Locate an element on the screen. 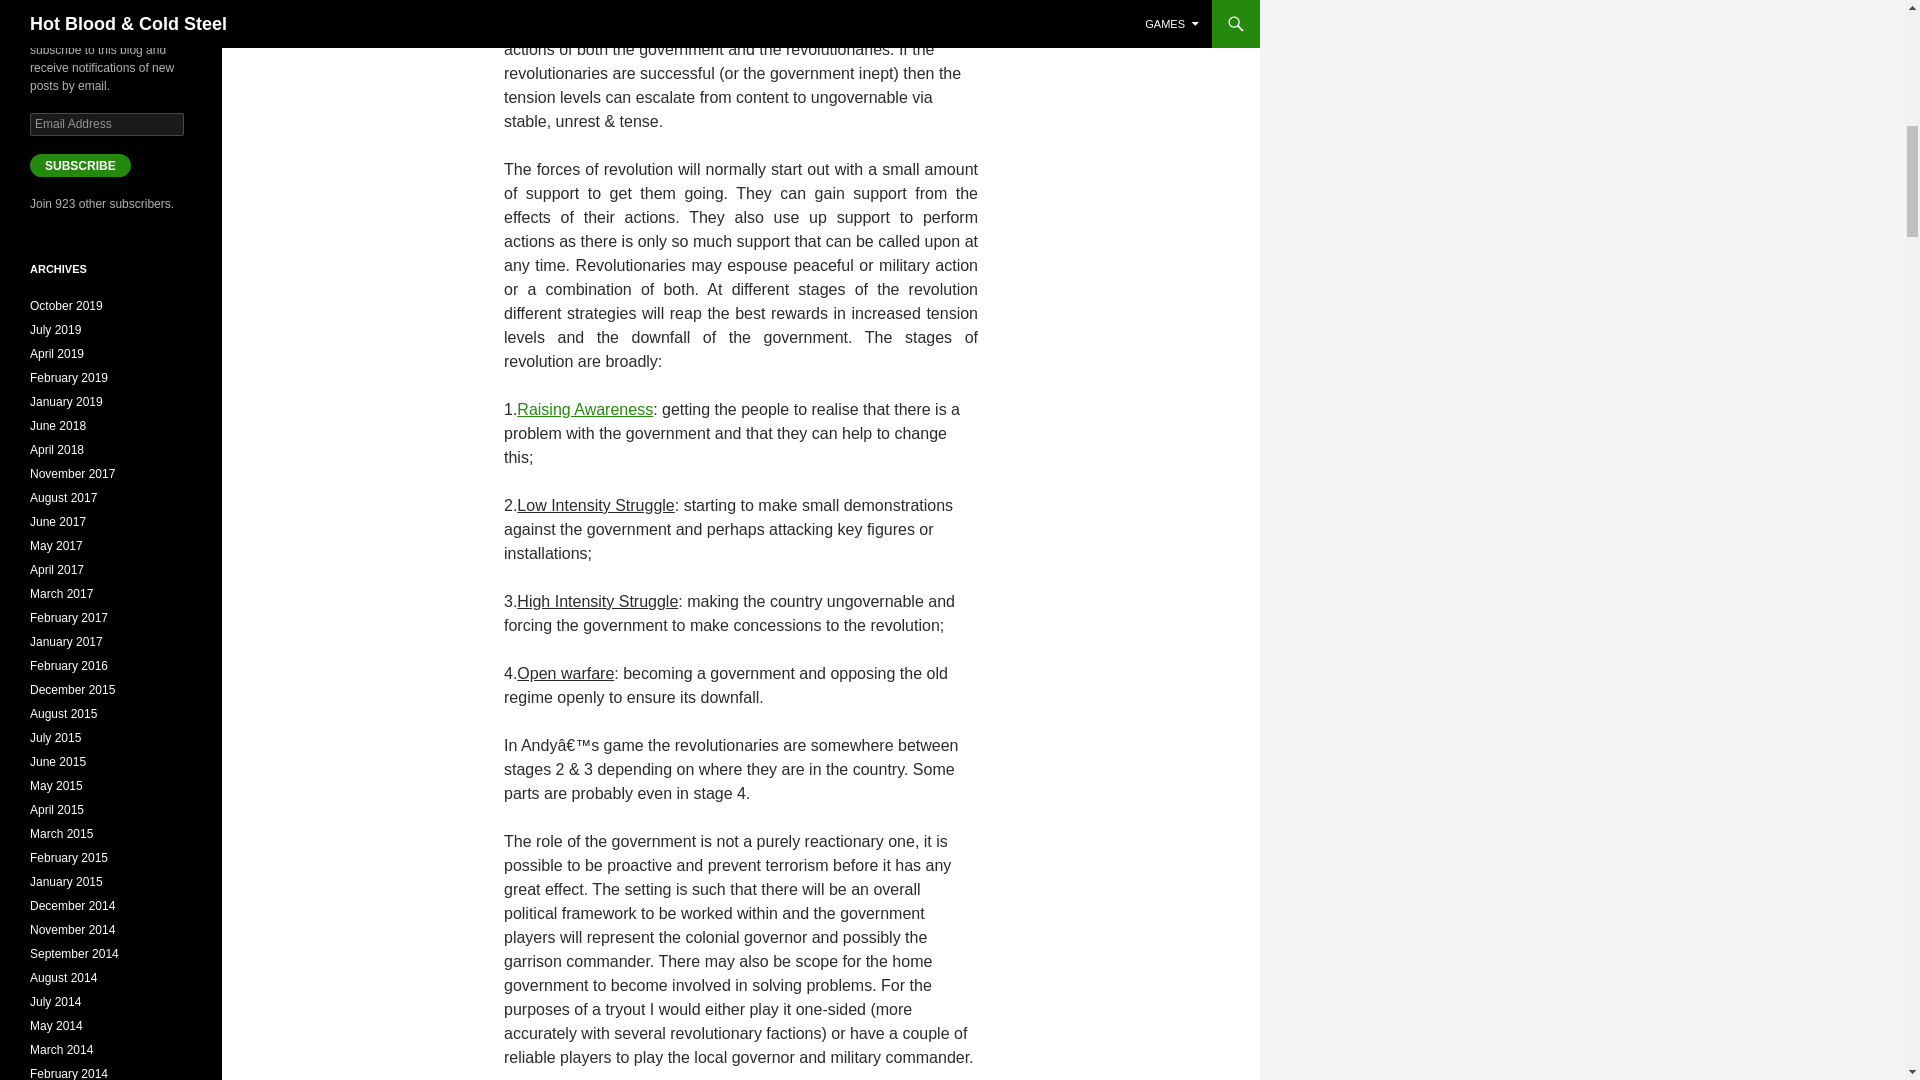  Sign up! is located at coordinates (1781, 253).